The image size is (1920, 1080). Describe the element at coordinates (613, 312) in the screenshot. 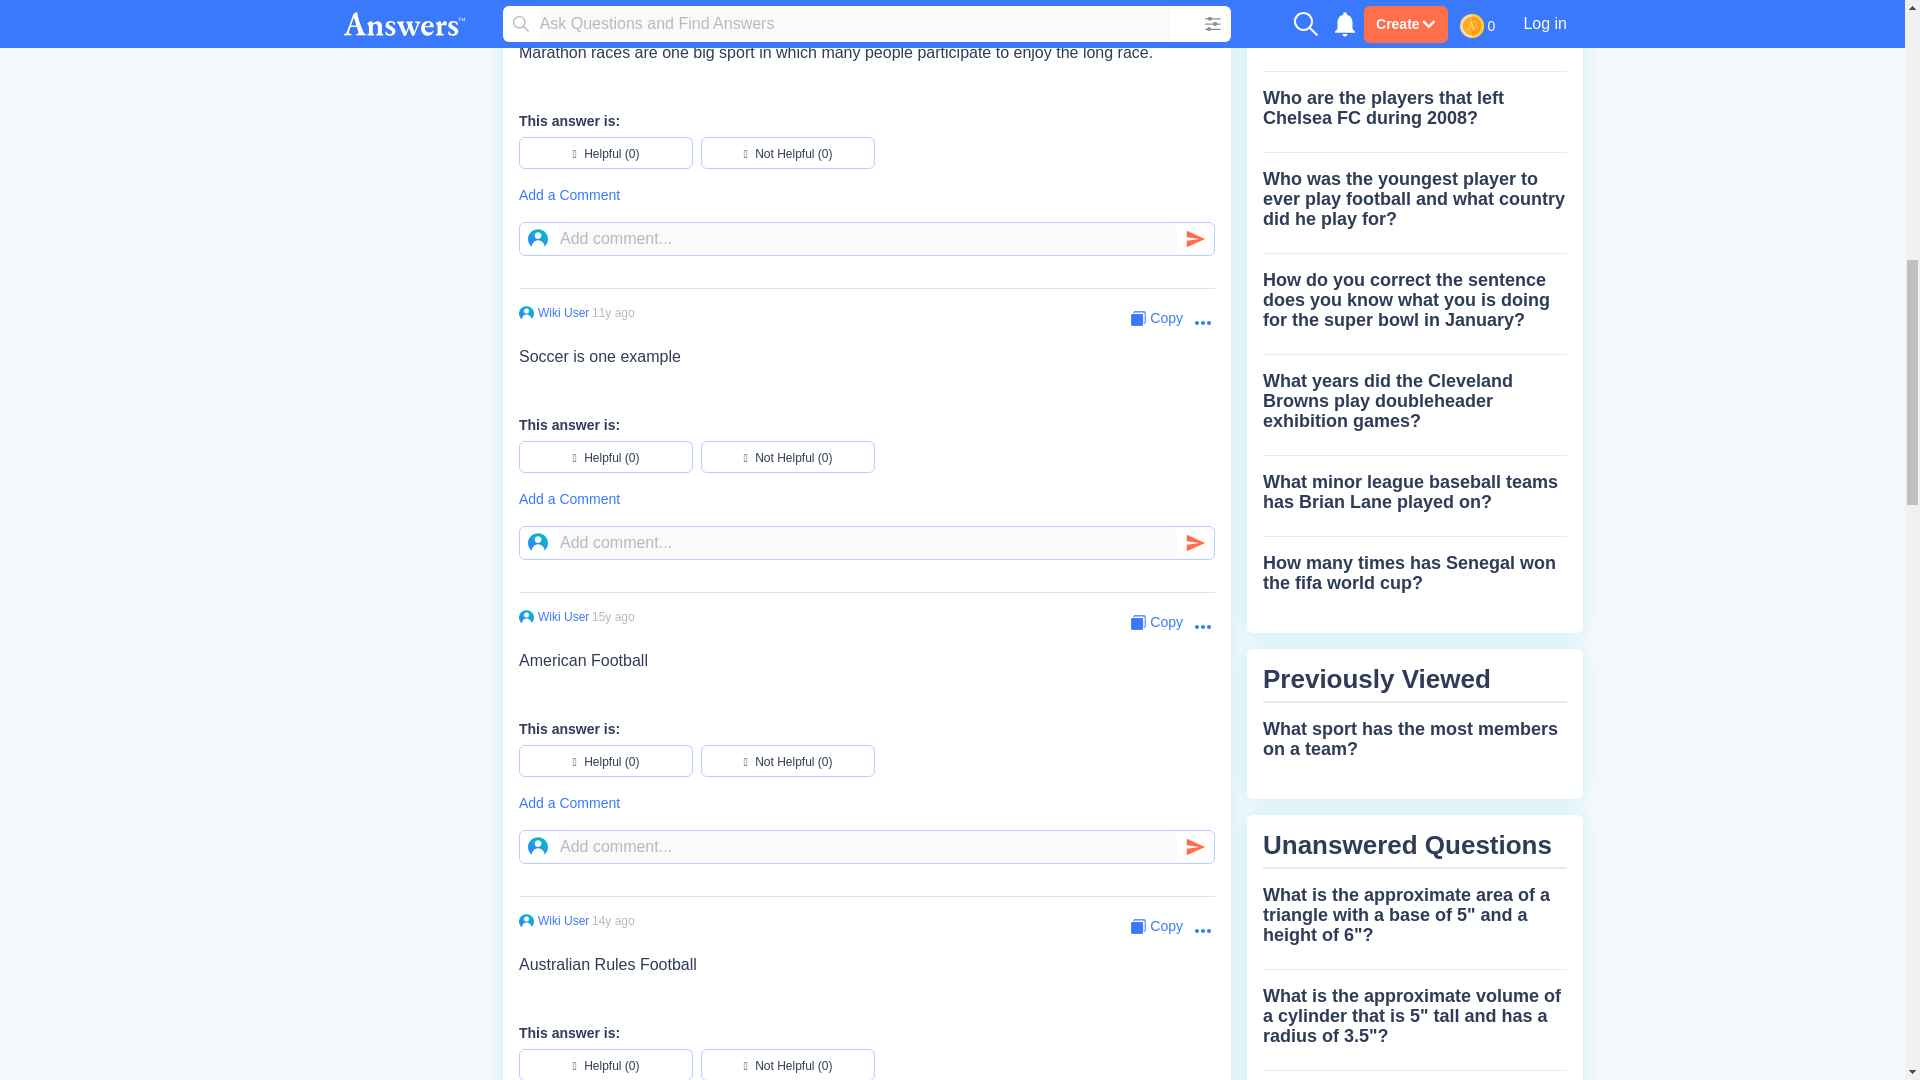

I see `2013-05-14 20:36:40` at that location.